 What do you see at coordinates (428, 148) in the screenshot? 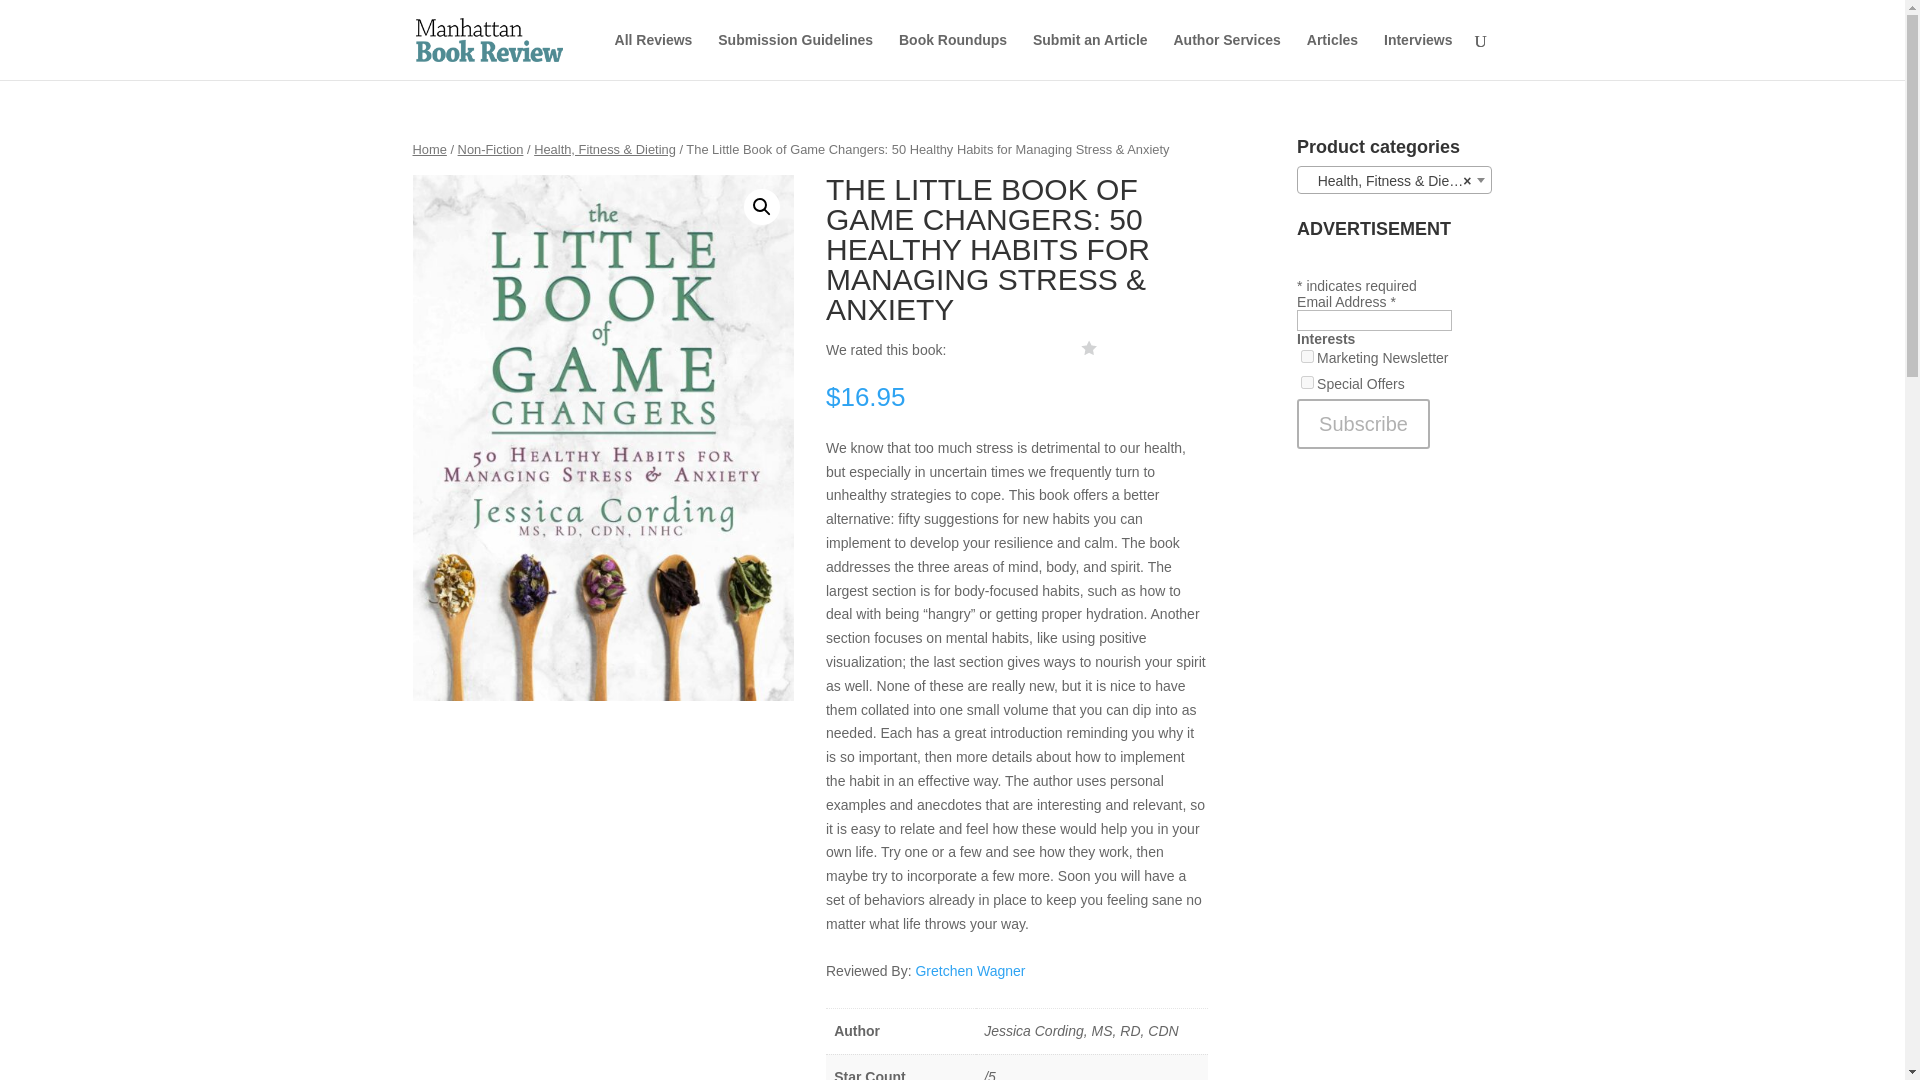
I see `Home` at bounding box center [428, 148].